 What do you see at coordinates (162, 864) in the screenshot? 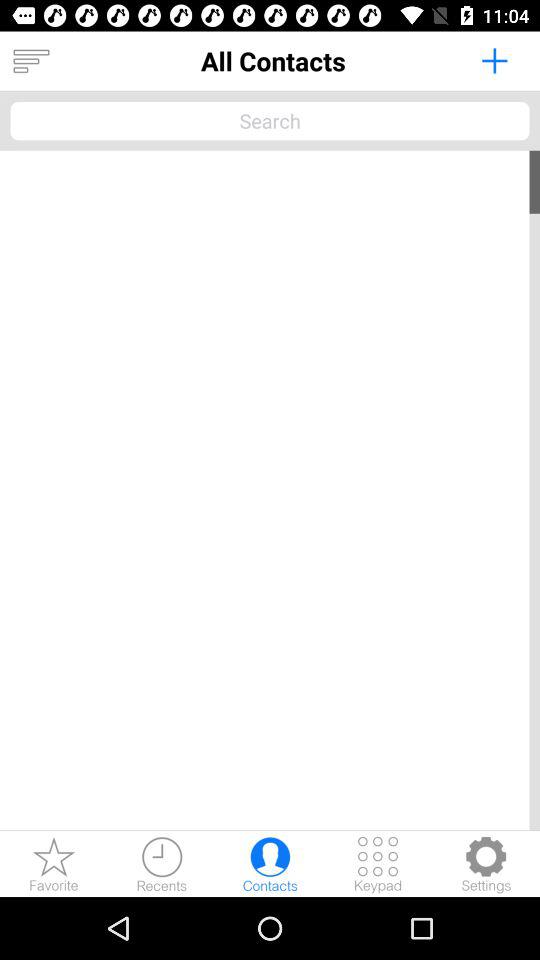
I see `see recent` at bounding box center [162, 864].